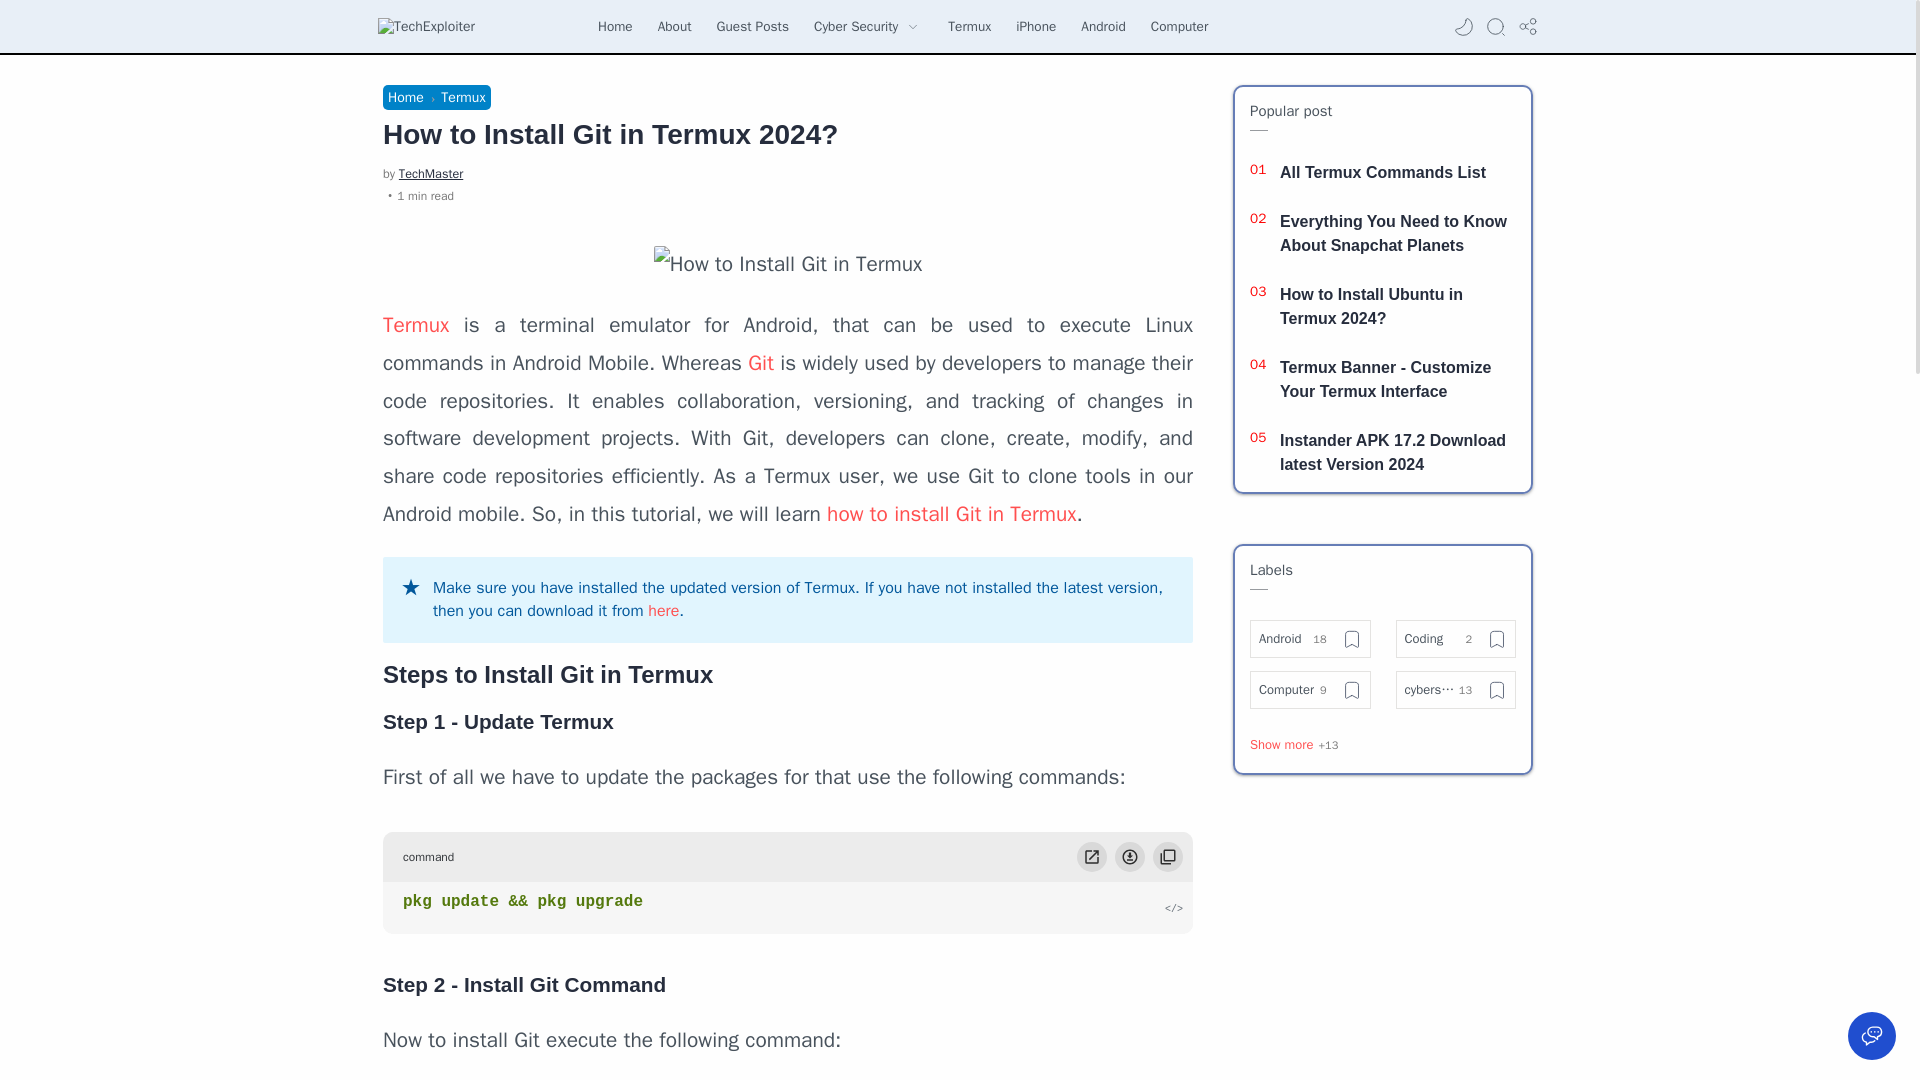 The height and width of the screenshot is (1080, 1920). I want to click on Home, so click(406, 96).